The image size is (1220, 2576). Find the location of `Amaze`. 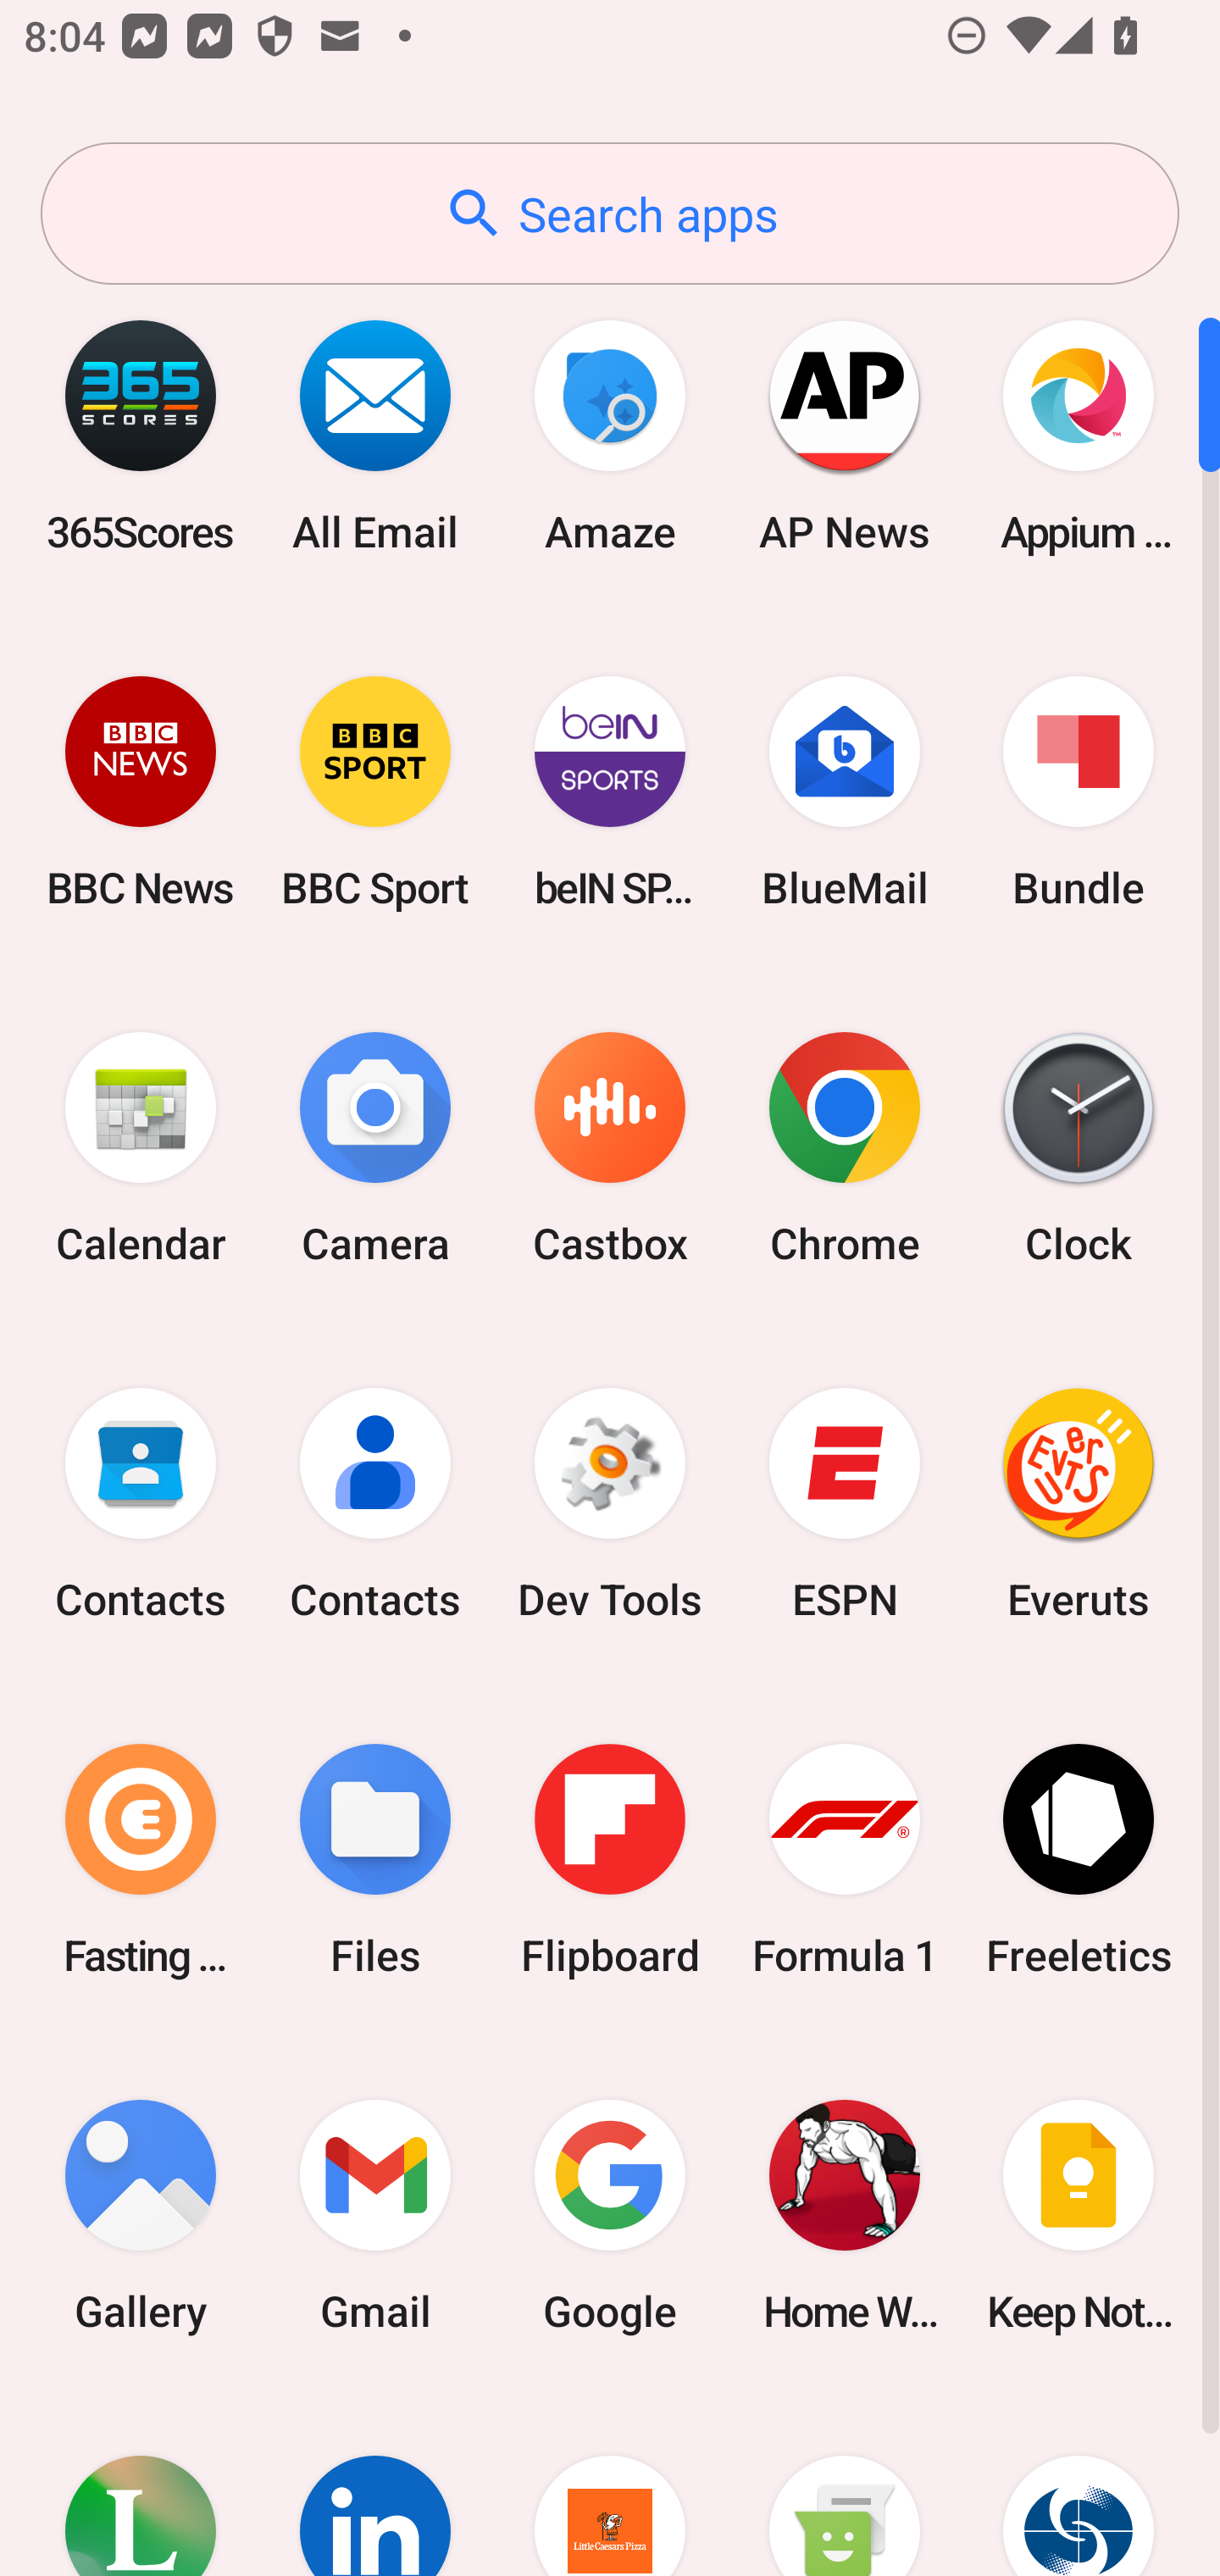

Amaze is located at coordinates (610, 436).